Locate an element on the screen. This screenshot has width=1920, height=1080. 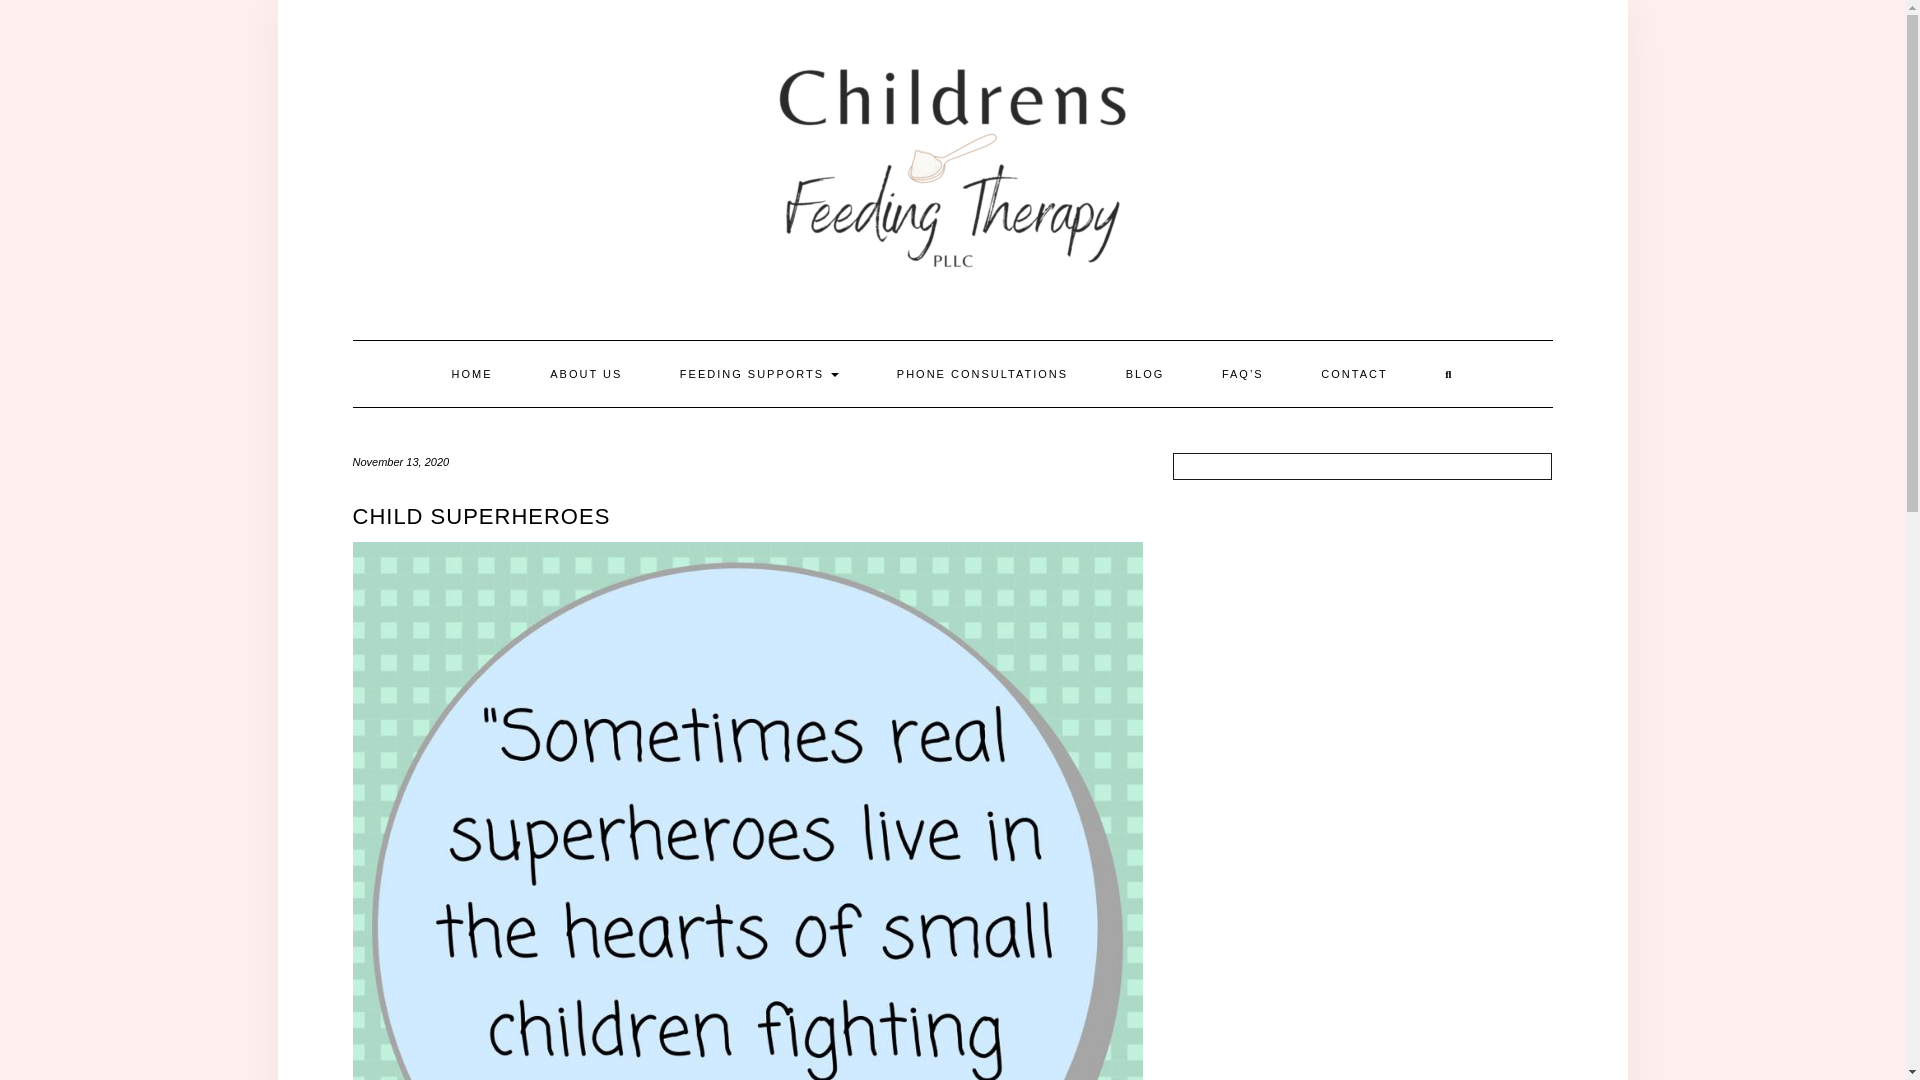
PHONE CONSULTATIONS is located at coordinates (982, 374).